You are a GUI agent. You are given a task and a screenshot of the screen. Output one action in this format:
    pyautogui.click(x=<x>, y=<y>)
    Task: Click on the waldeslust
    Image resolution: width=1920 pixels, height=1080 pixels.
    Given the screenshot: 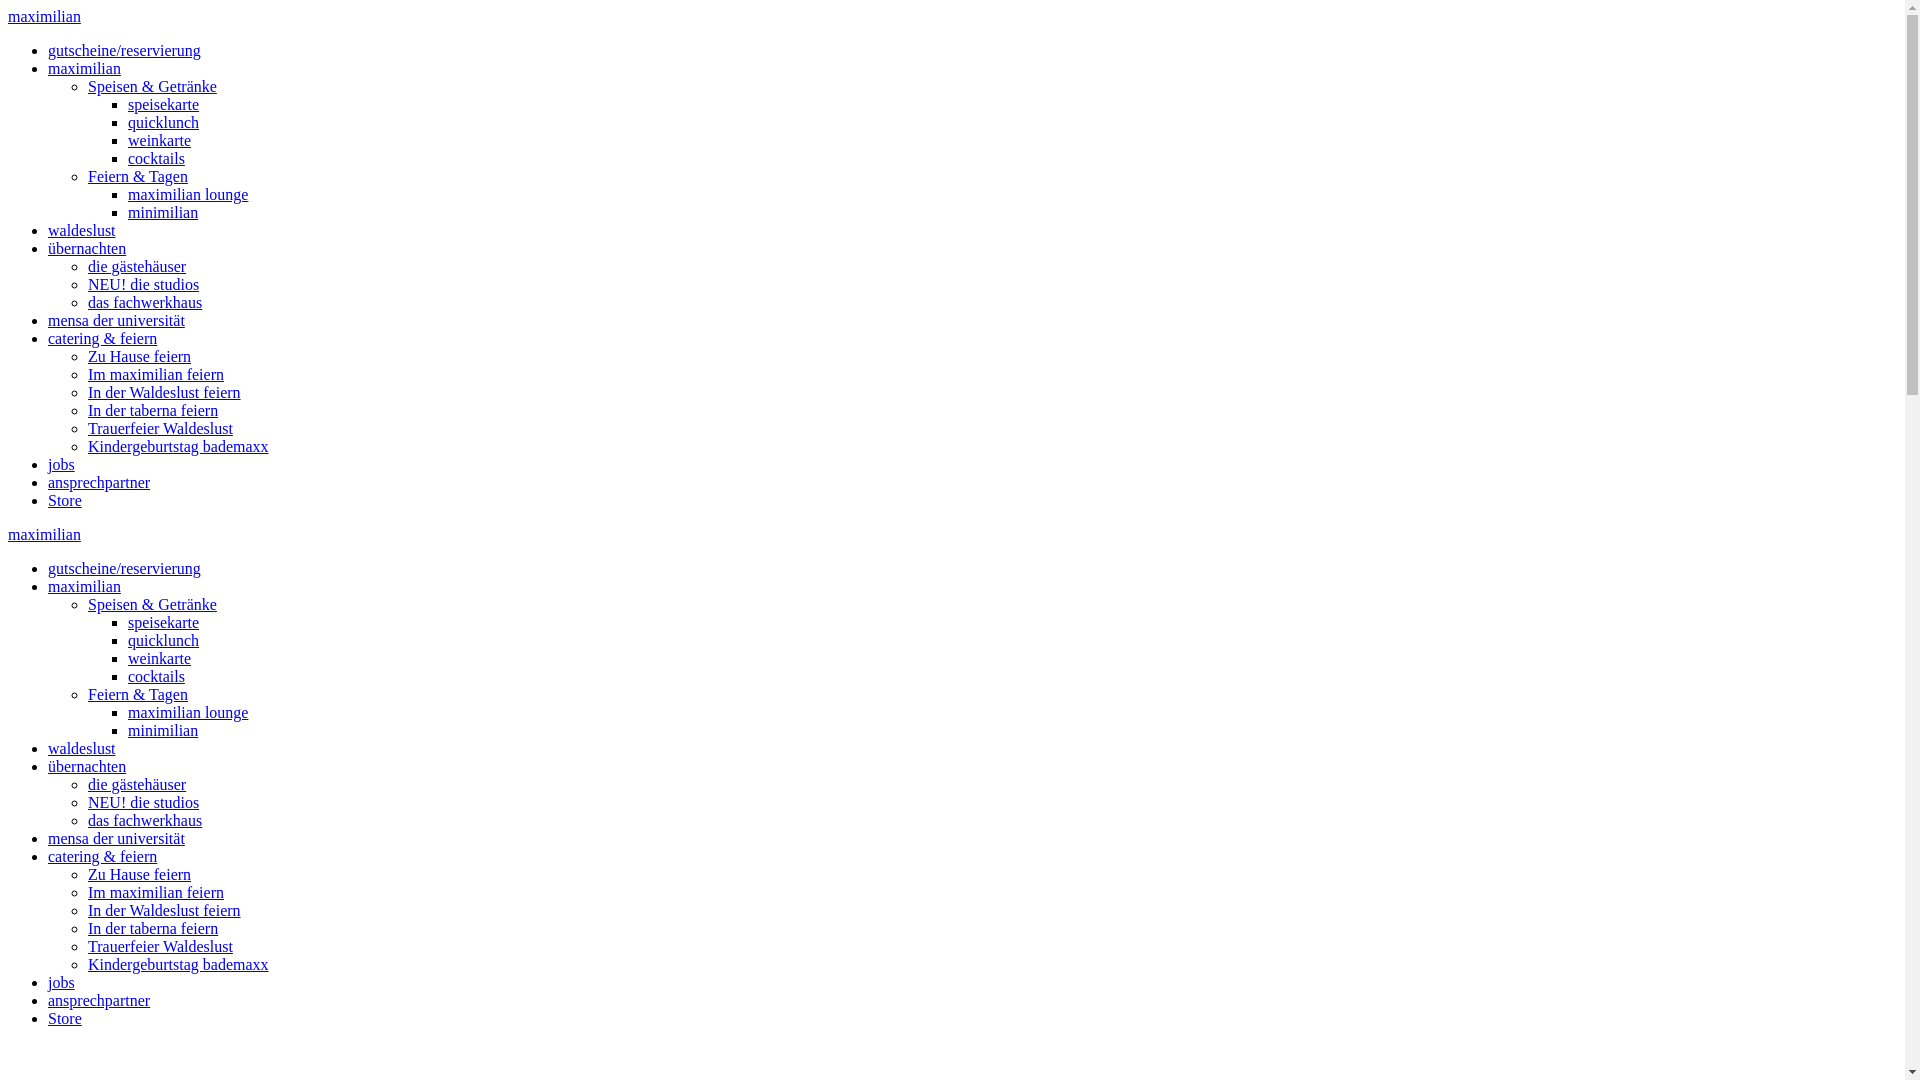 What is the action you would take?
    pyautogui.click(x=82, y=230)
    